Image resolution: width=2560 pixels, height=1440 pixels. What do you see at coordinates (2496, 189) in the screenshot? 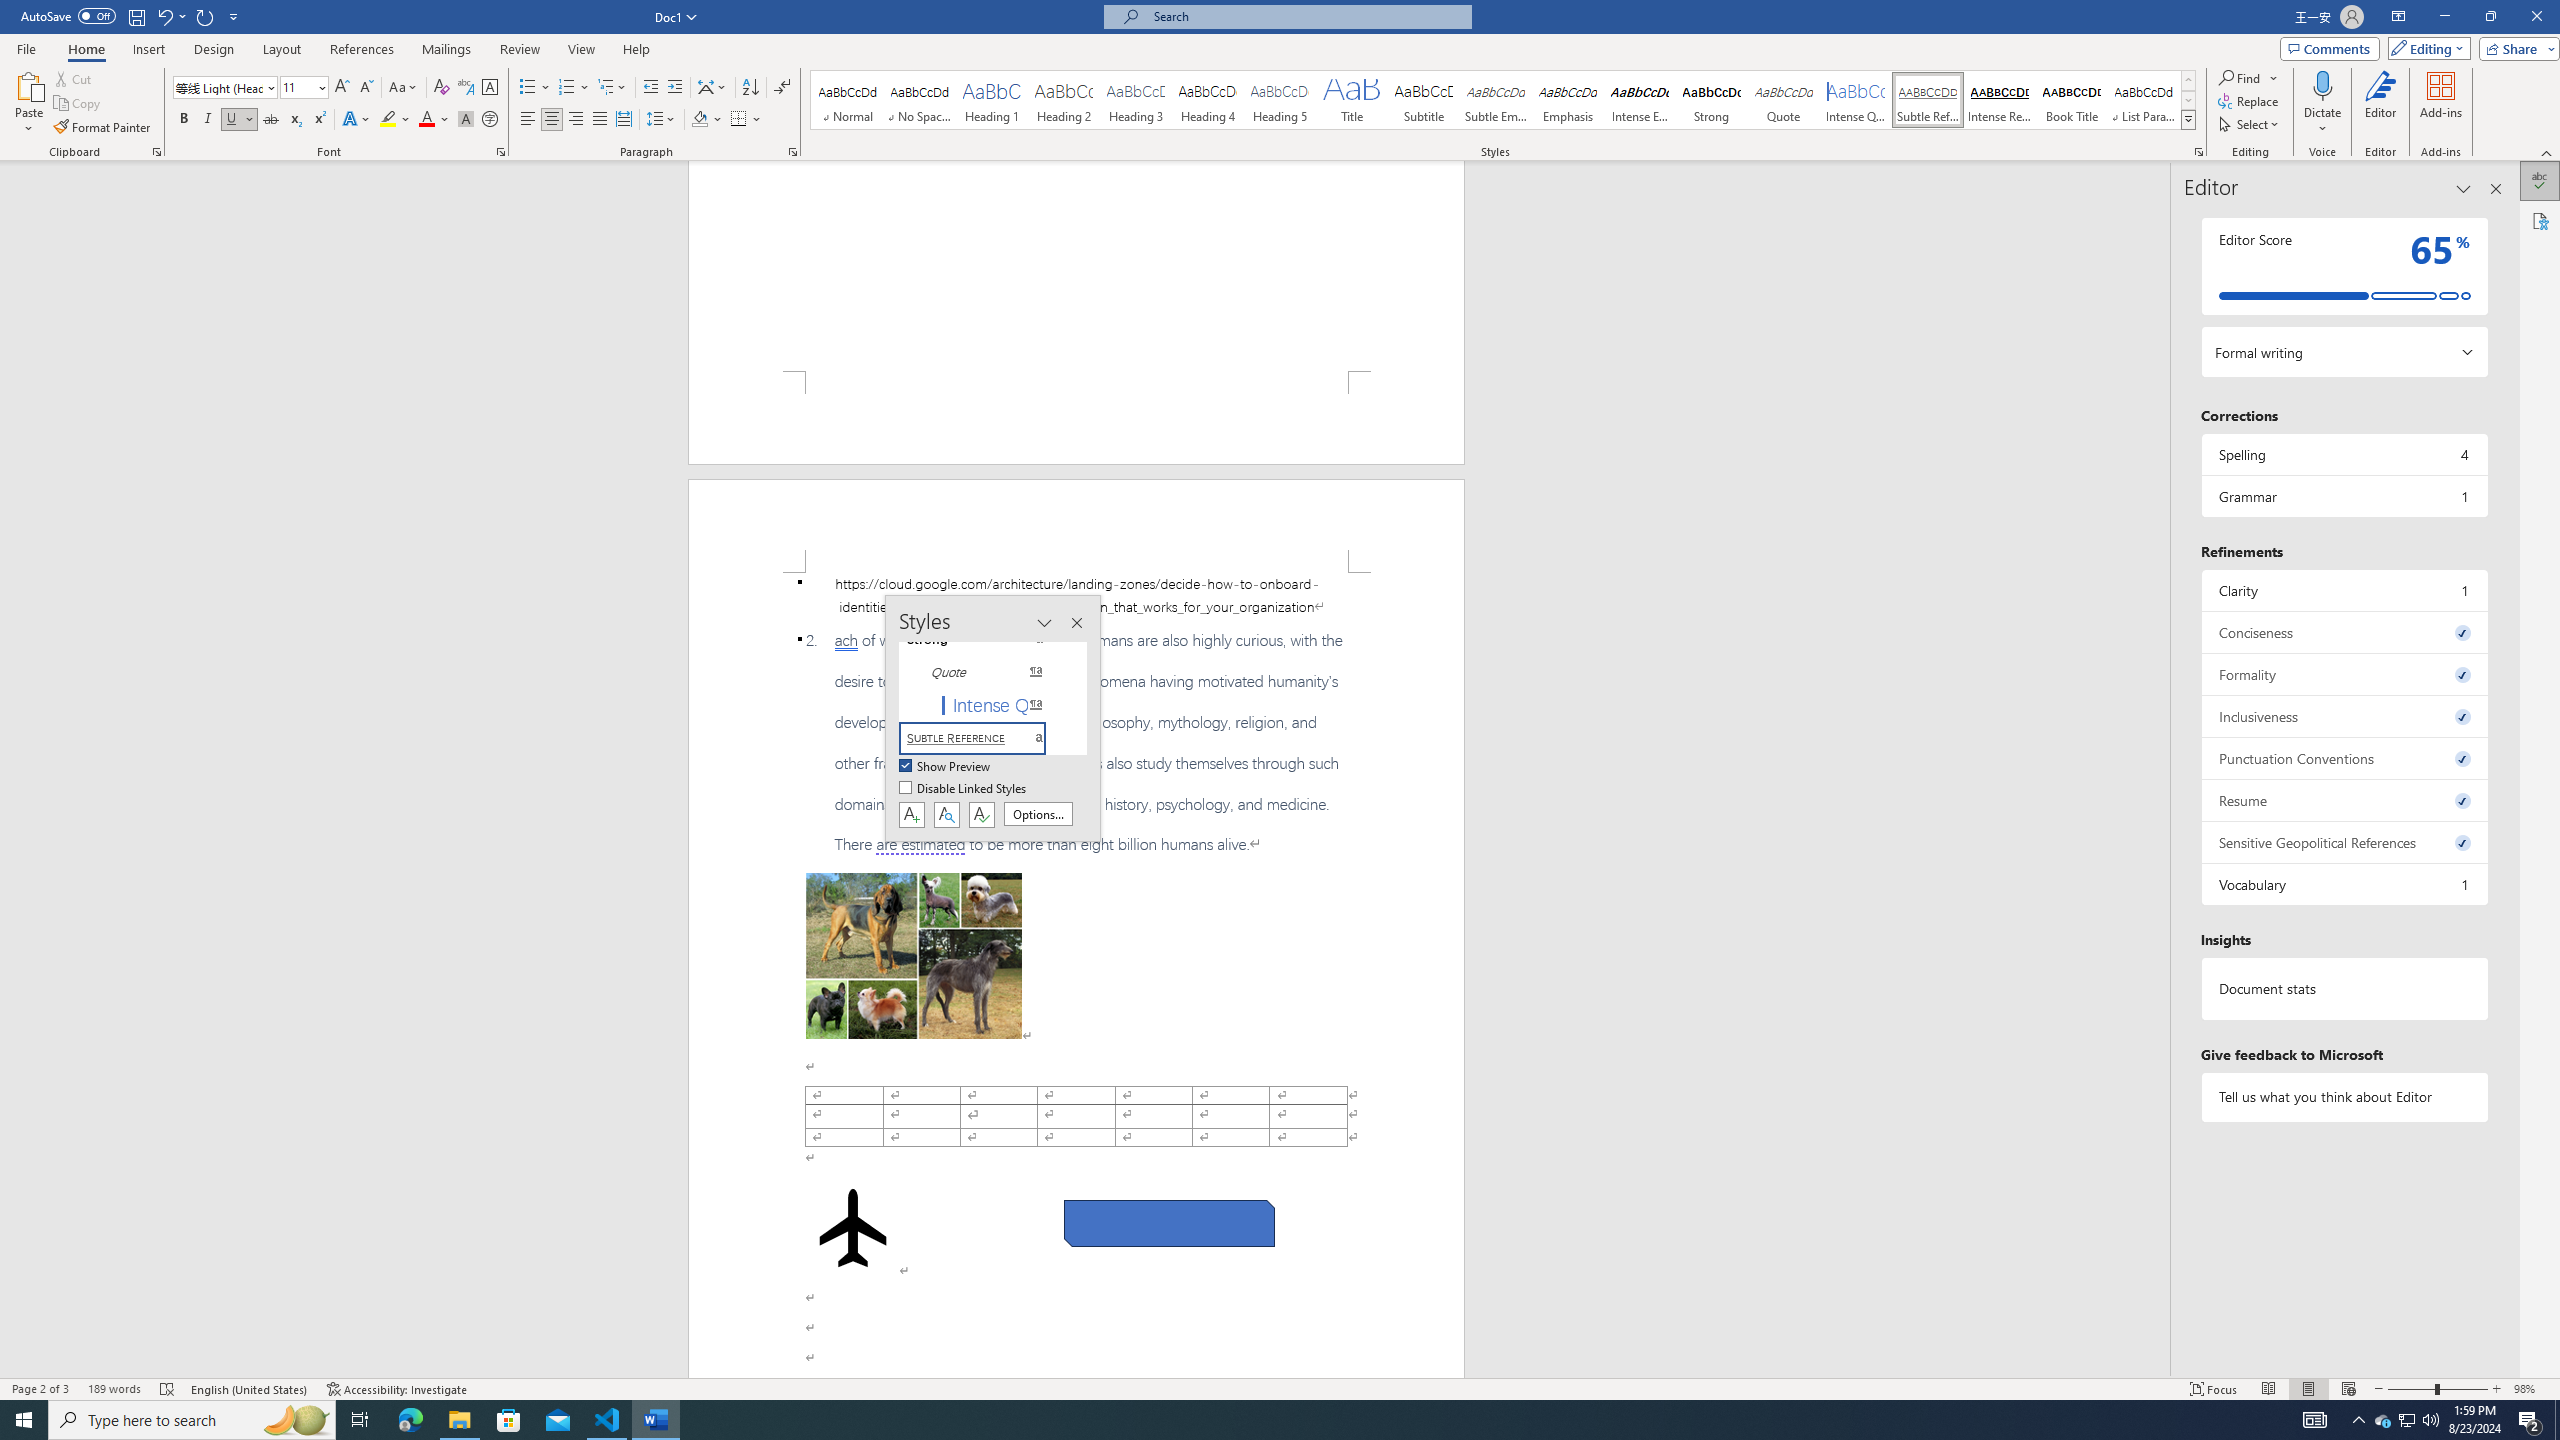
I see `Close pane` at bounding box center [2496, 189].